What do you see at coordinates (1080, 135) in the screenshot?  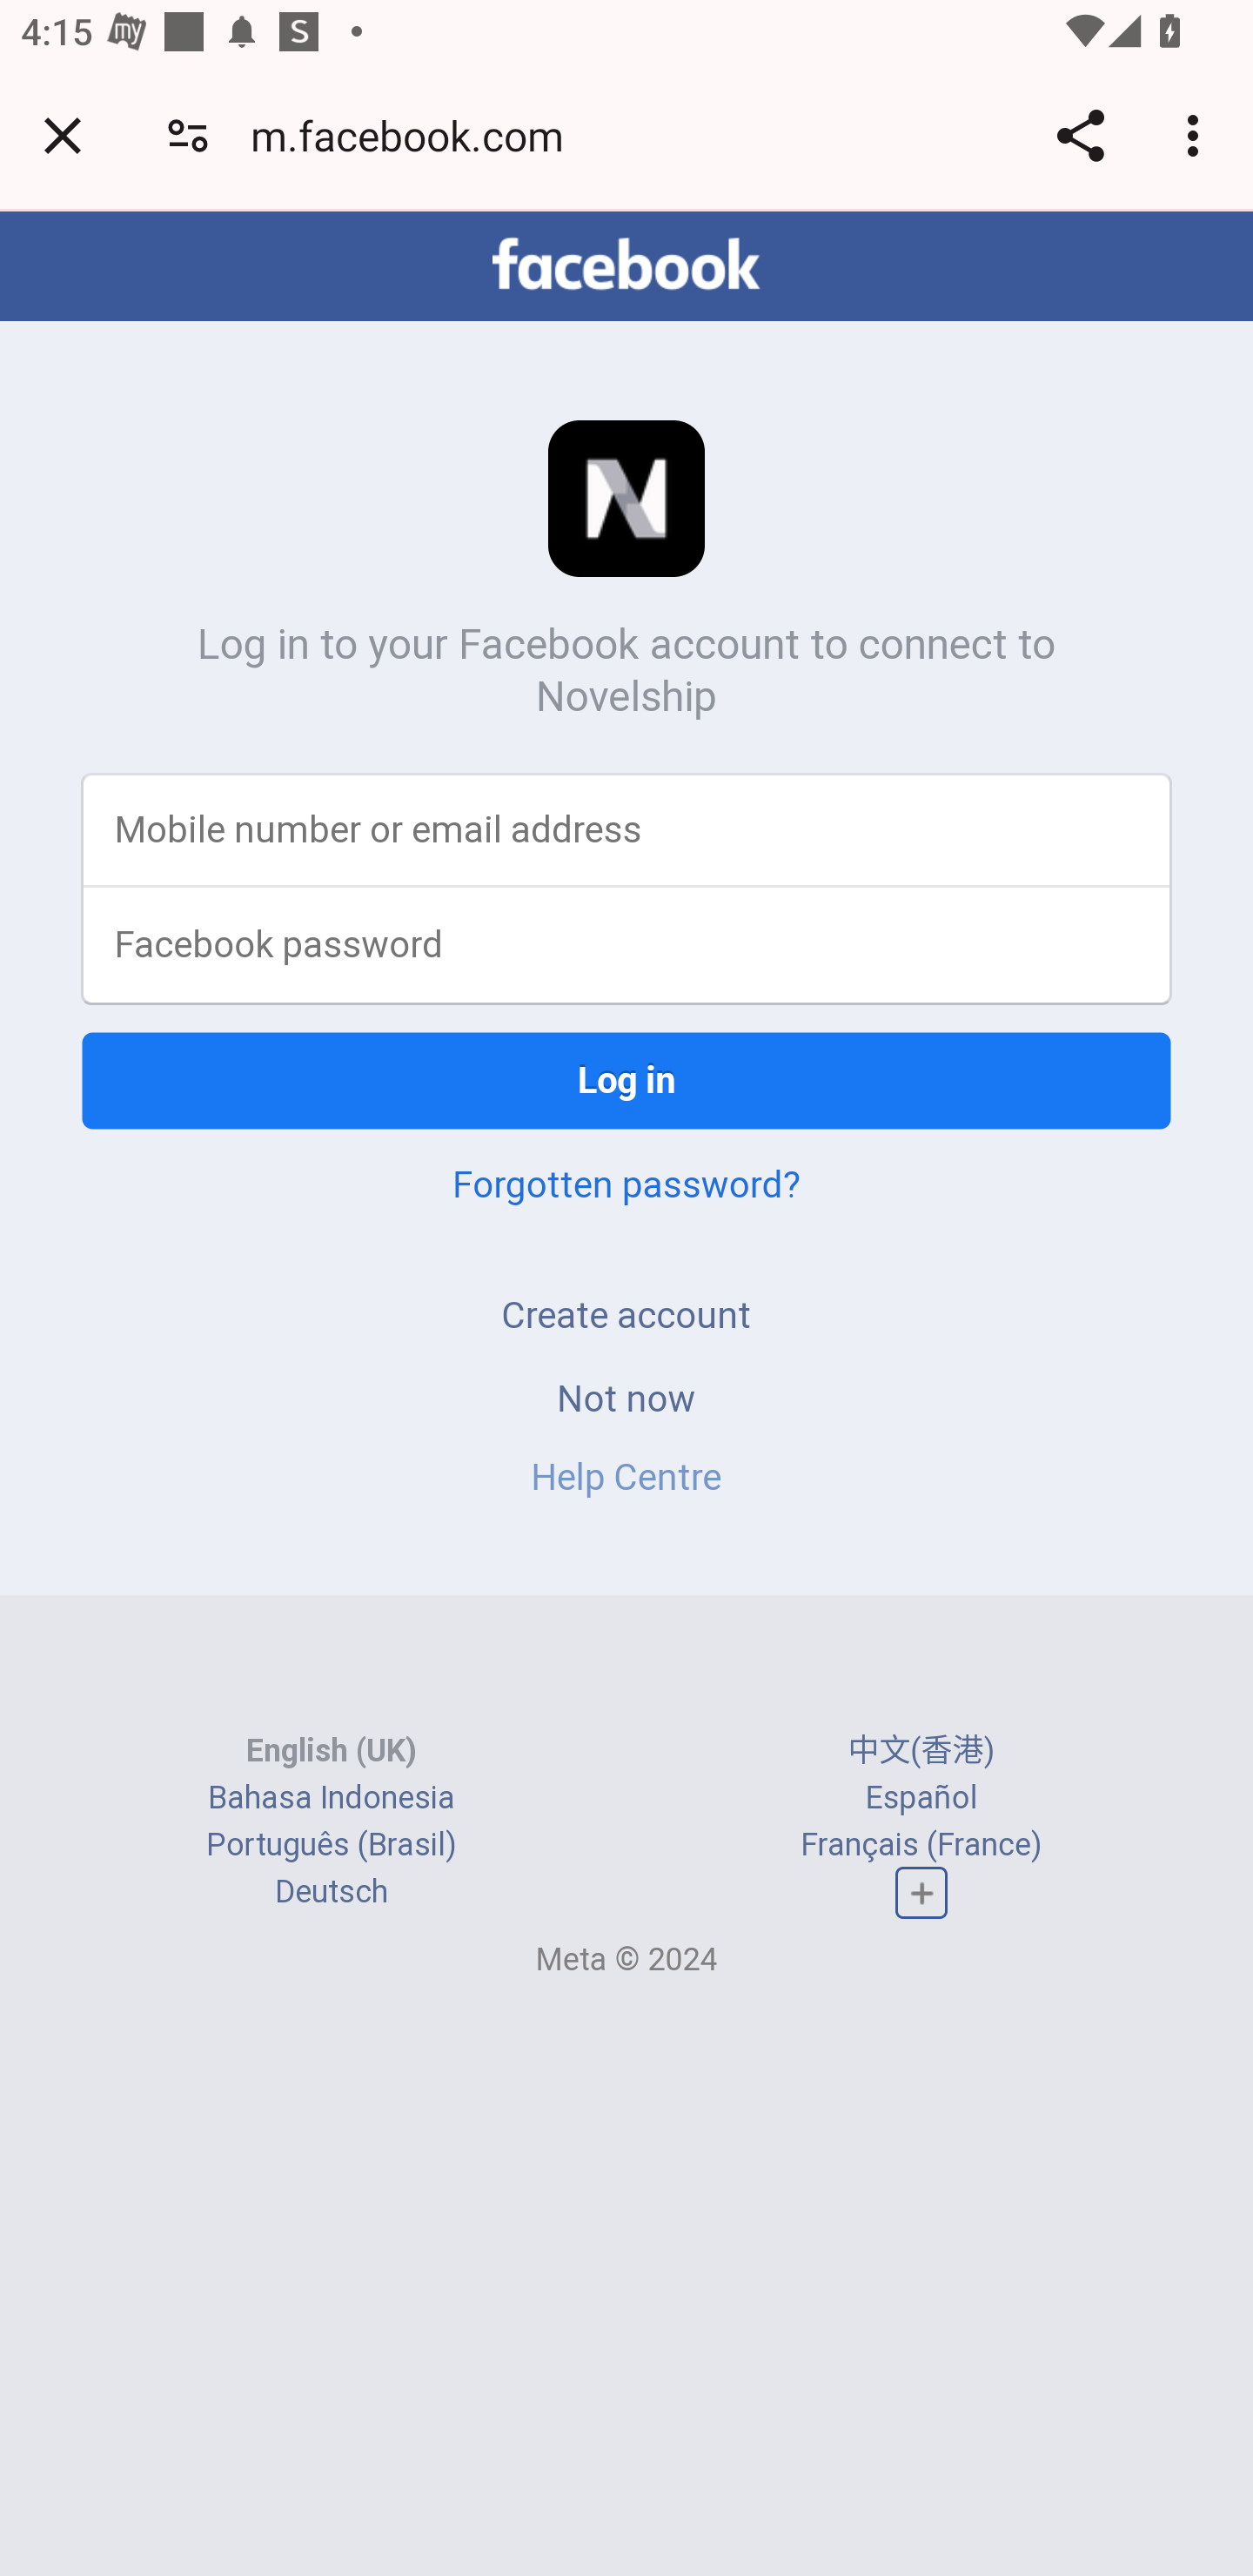 I see `Share` at bounding box center [1080, 135].